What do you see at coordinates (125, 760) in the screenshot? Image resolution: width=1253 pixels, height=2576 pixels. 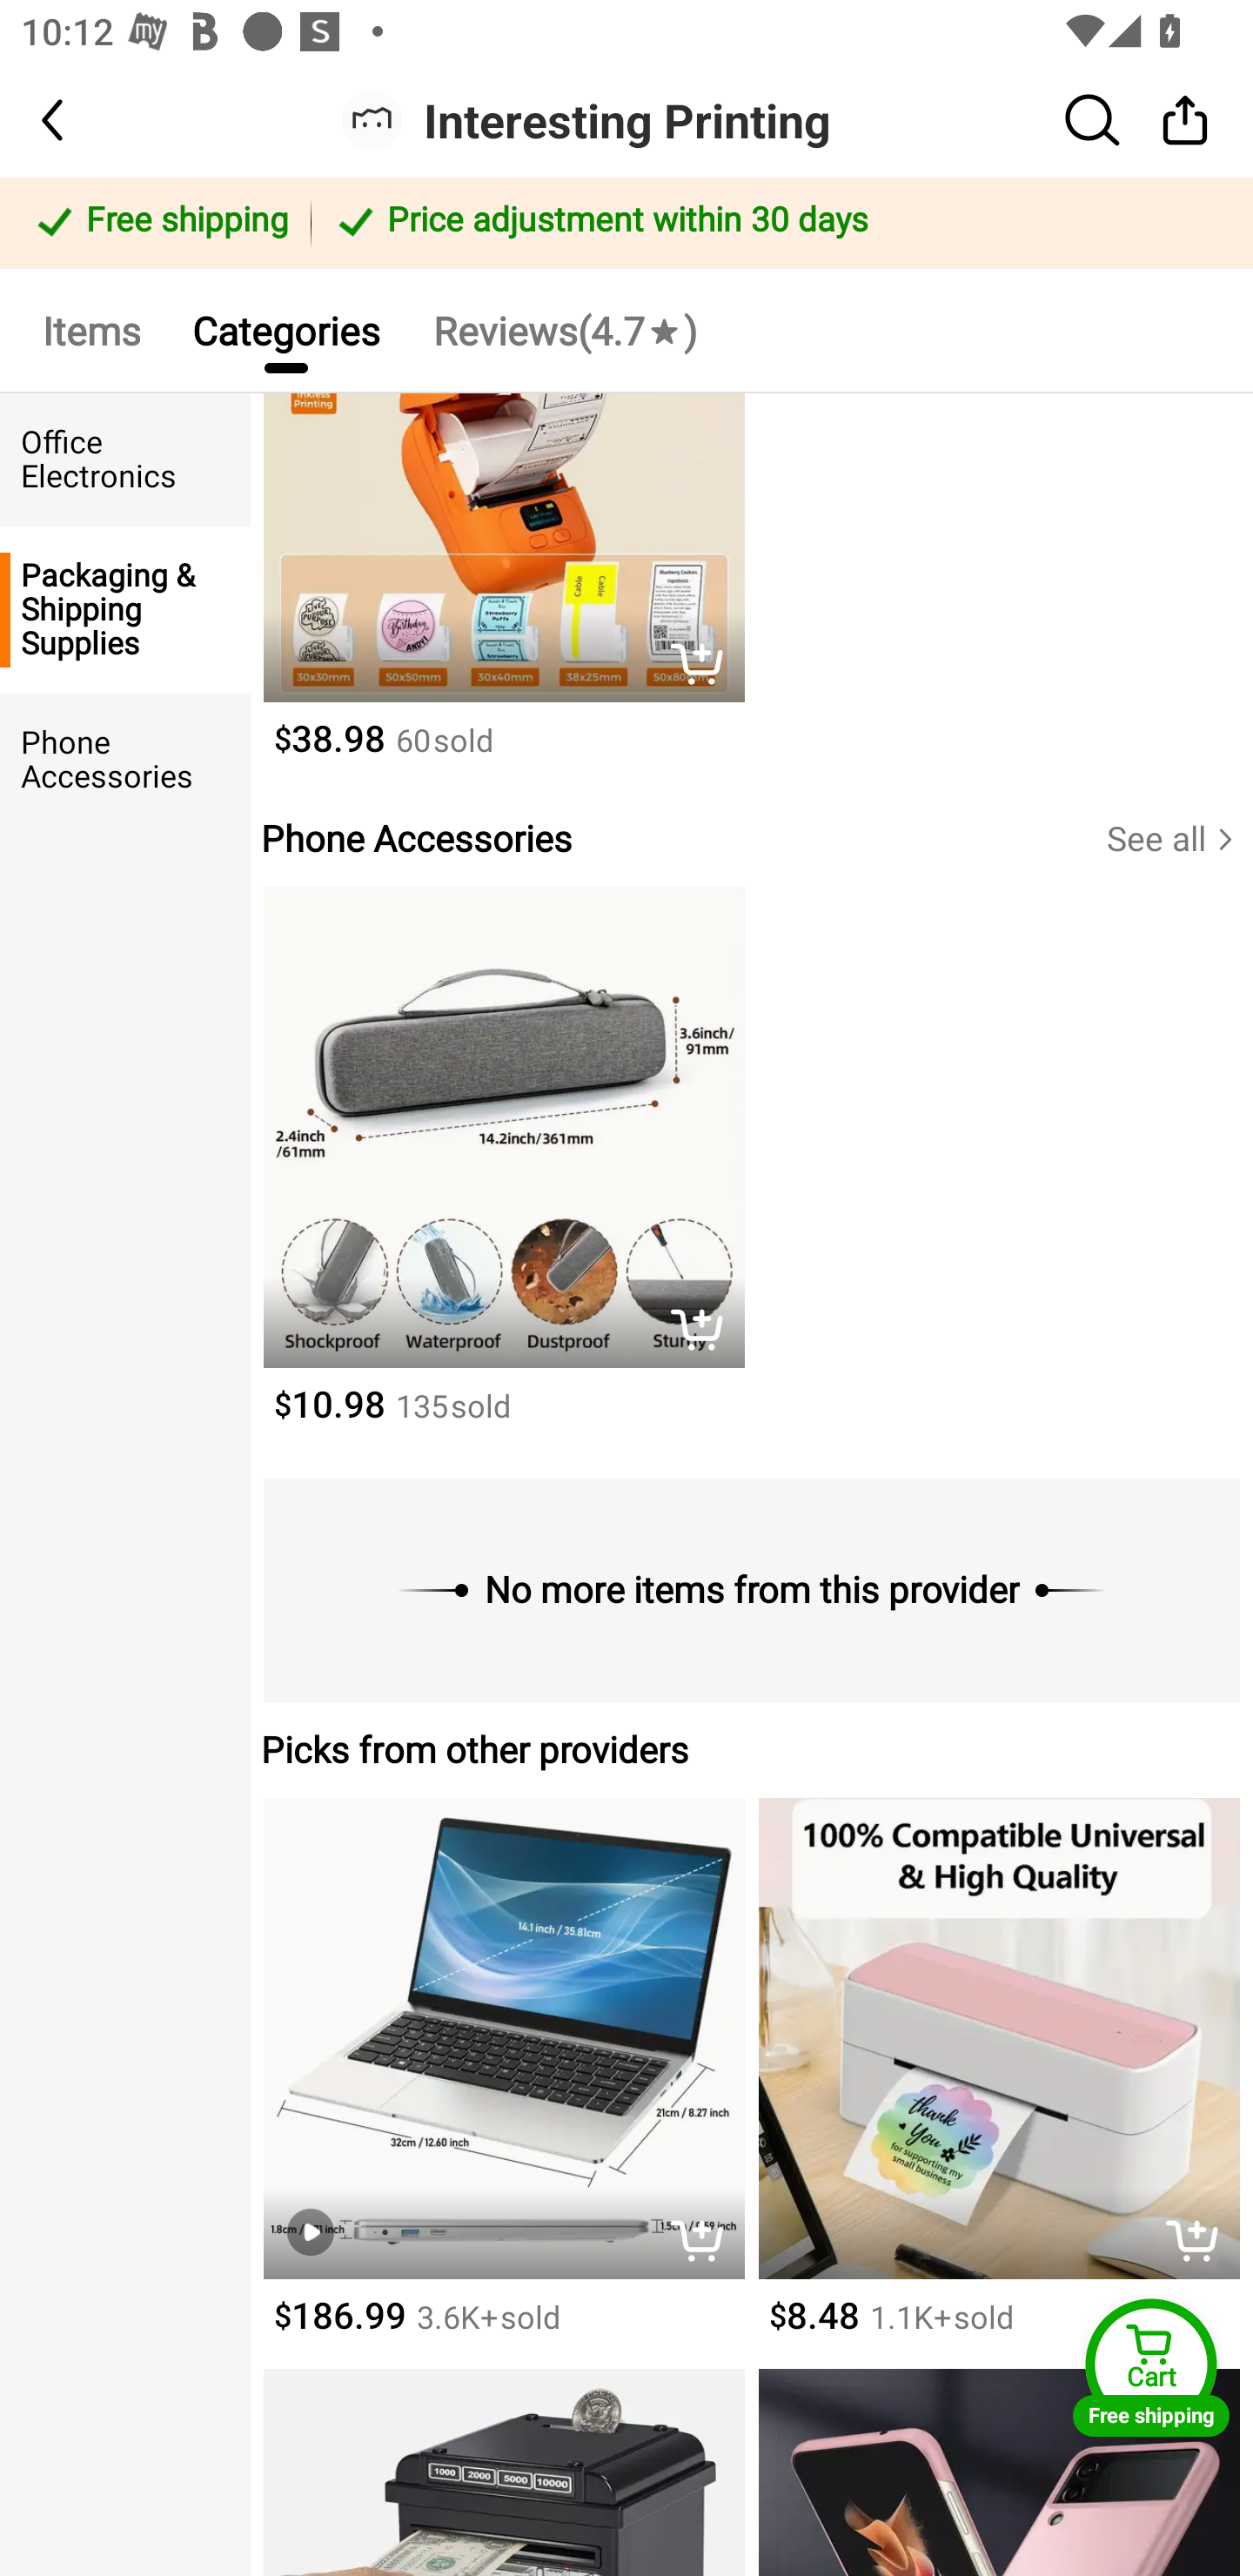 I see `Phone Accessories` at bounding box center [125, 760].